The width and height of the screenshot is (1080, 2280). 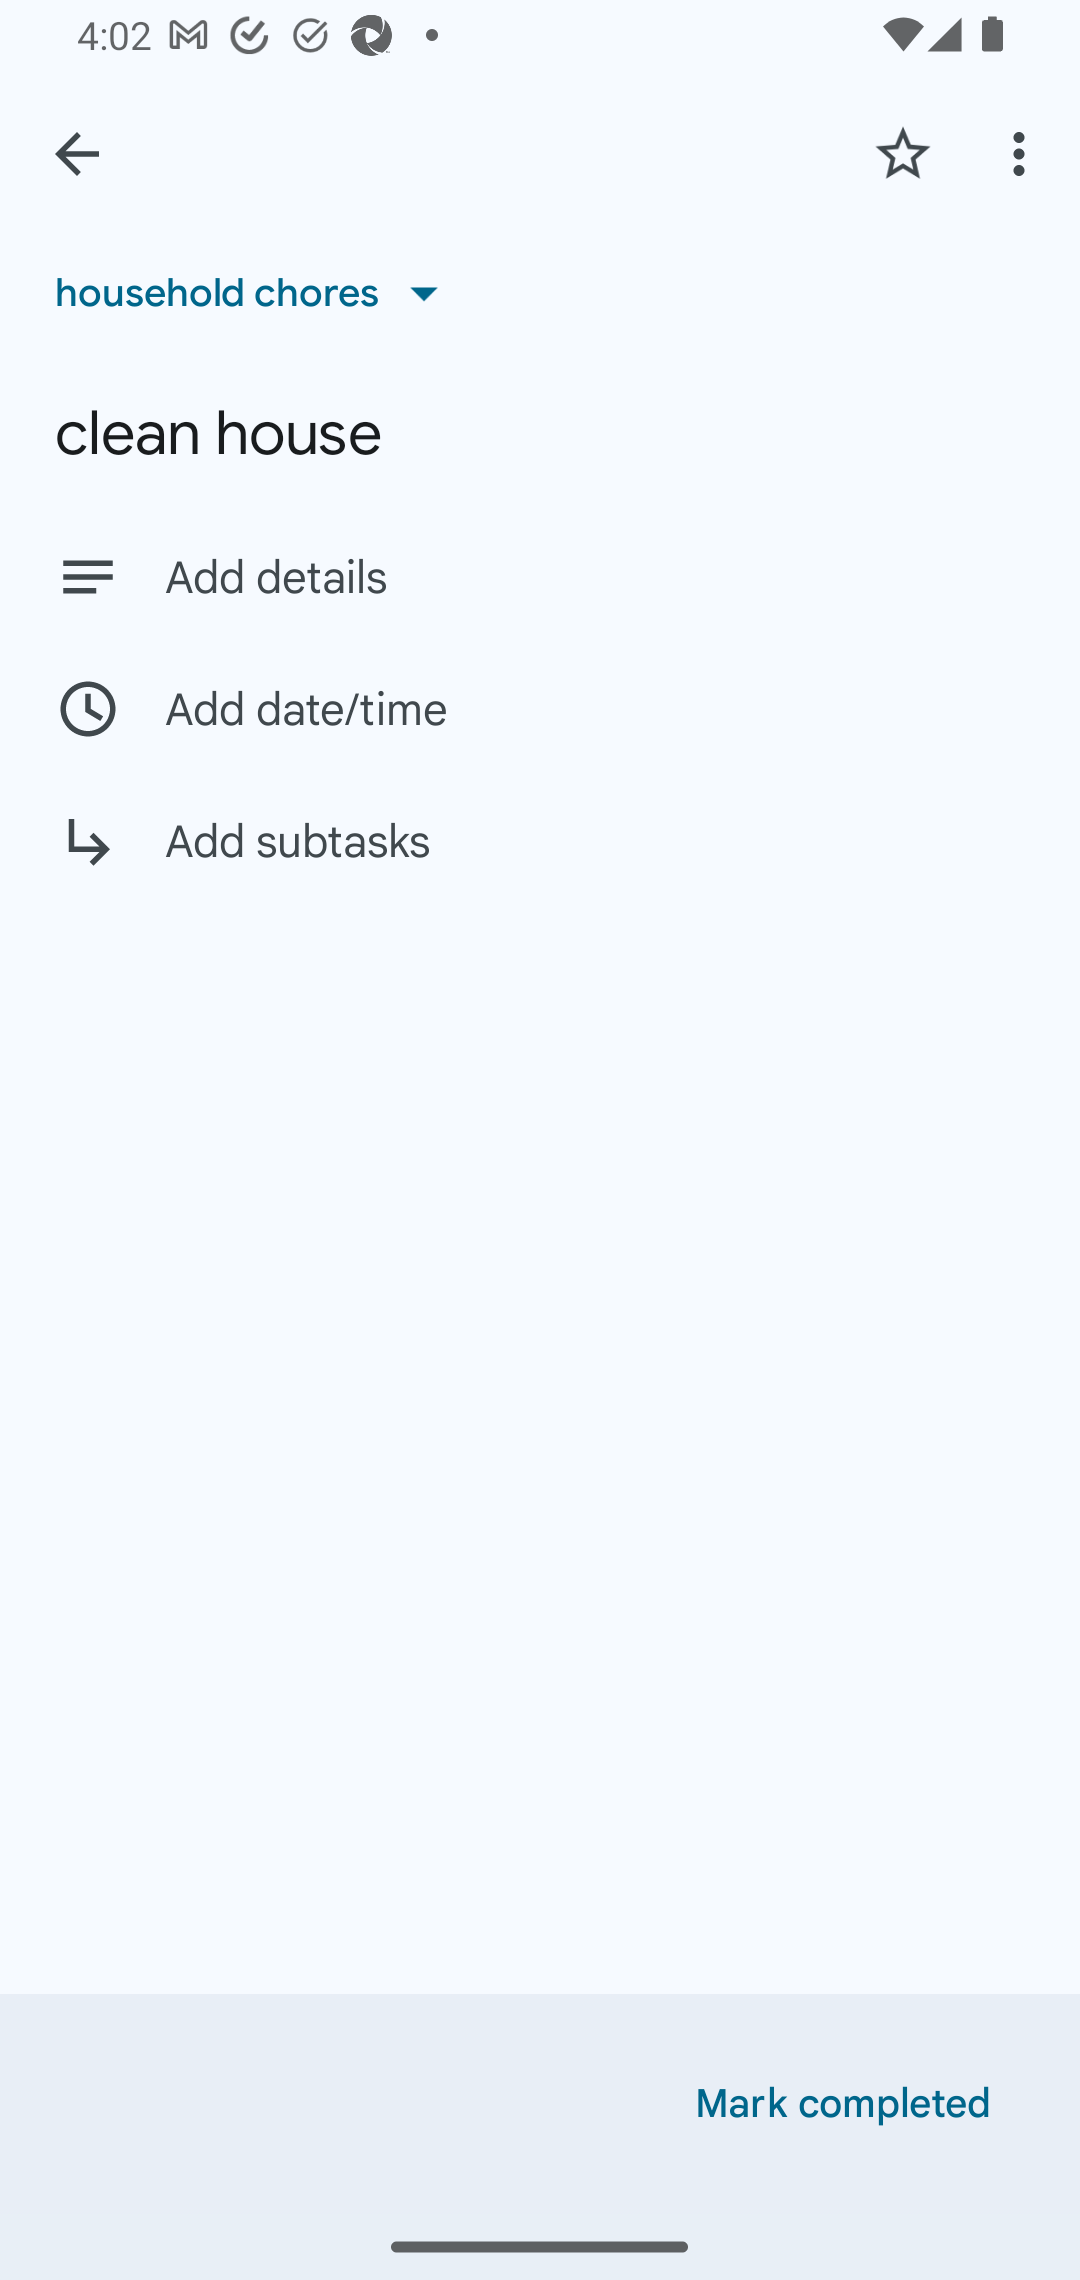 What do you see at coordinates (540, 708) in the screenshot?
I see `Add date/time` at bounding box center [540, 708].